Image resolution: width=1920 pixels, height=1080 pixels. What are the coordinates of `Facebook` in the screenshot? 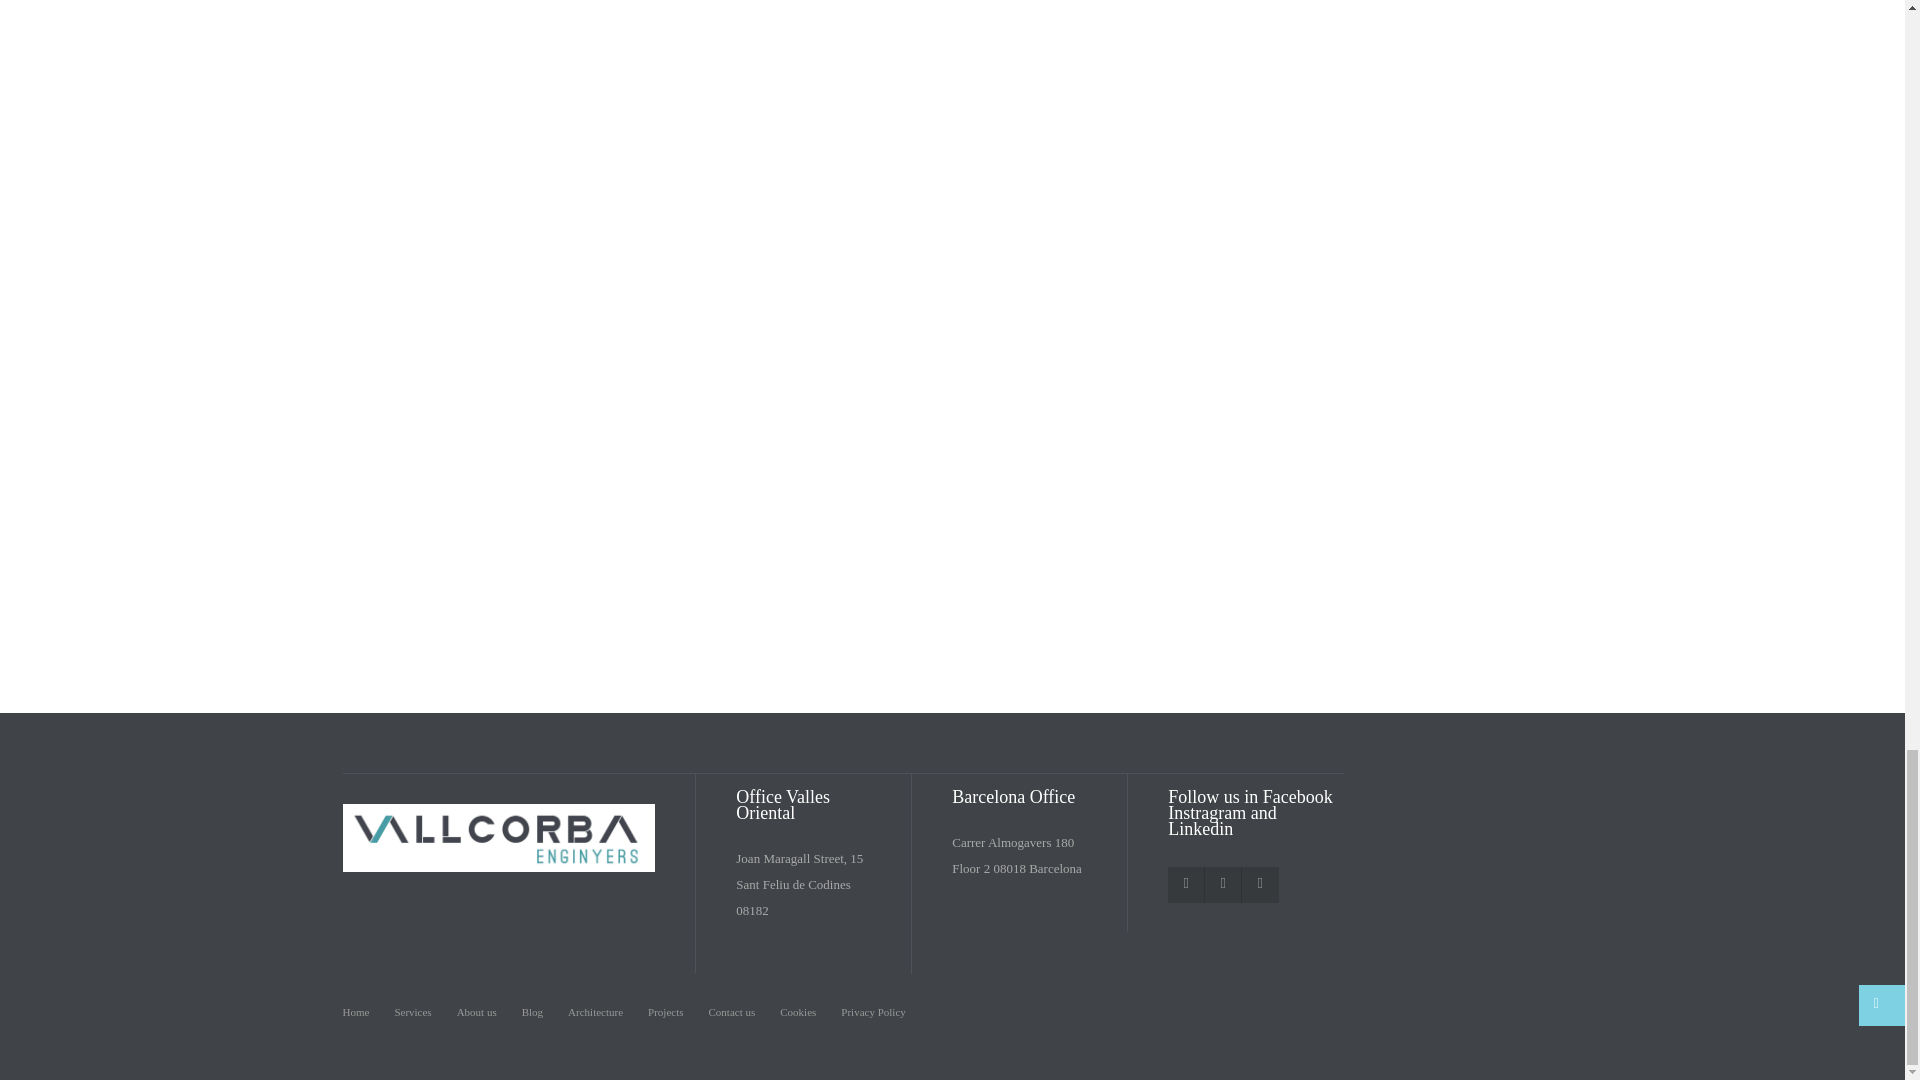 It's located at (1186, 884).